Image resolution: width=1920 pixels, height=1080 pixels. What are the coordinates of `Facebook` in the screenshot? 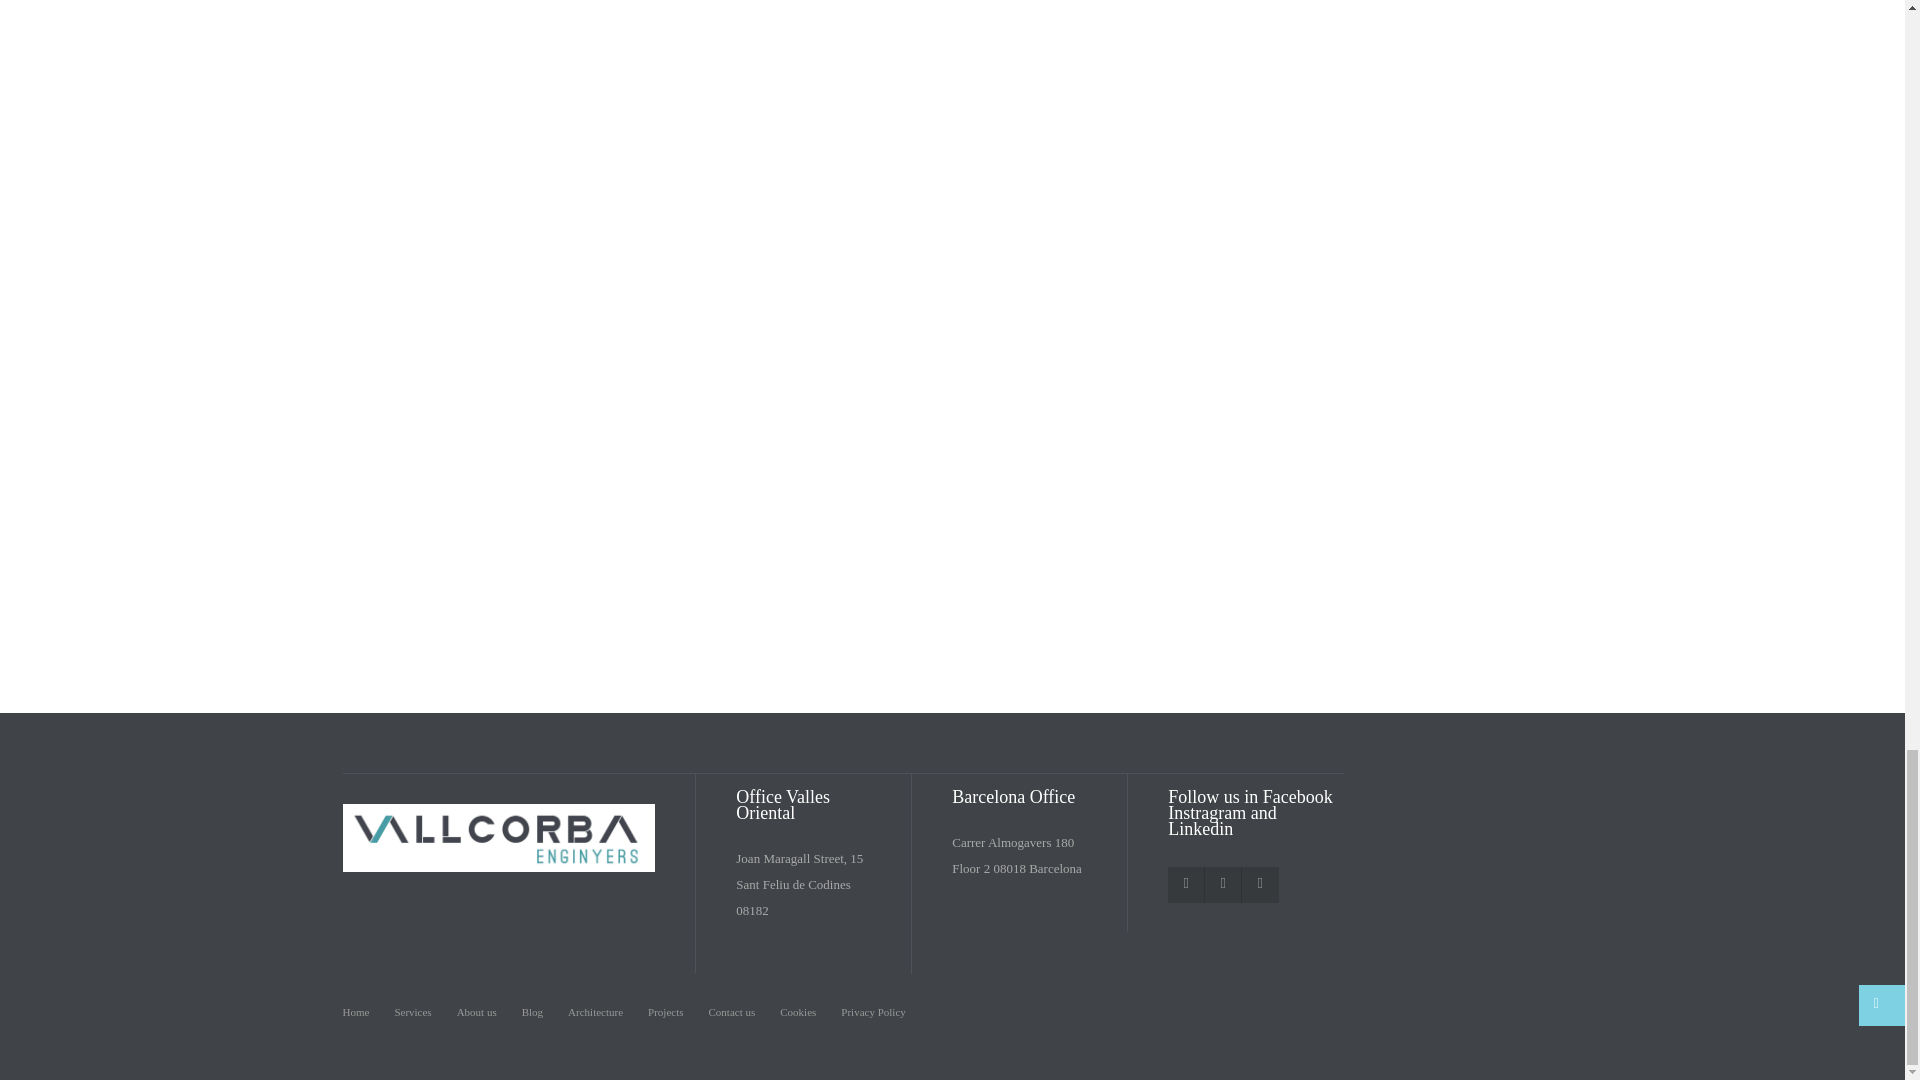 It's located at (1186, 884).